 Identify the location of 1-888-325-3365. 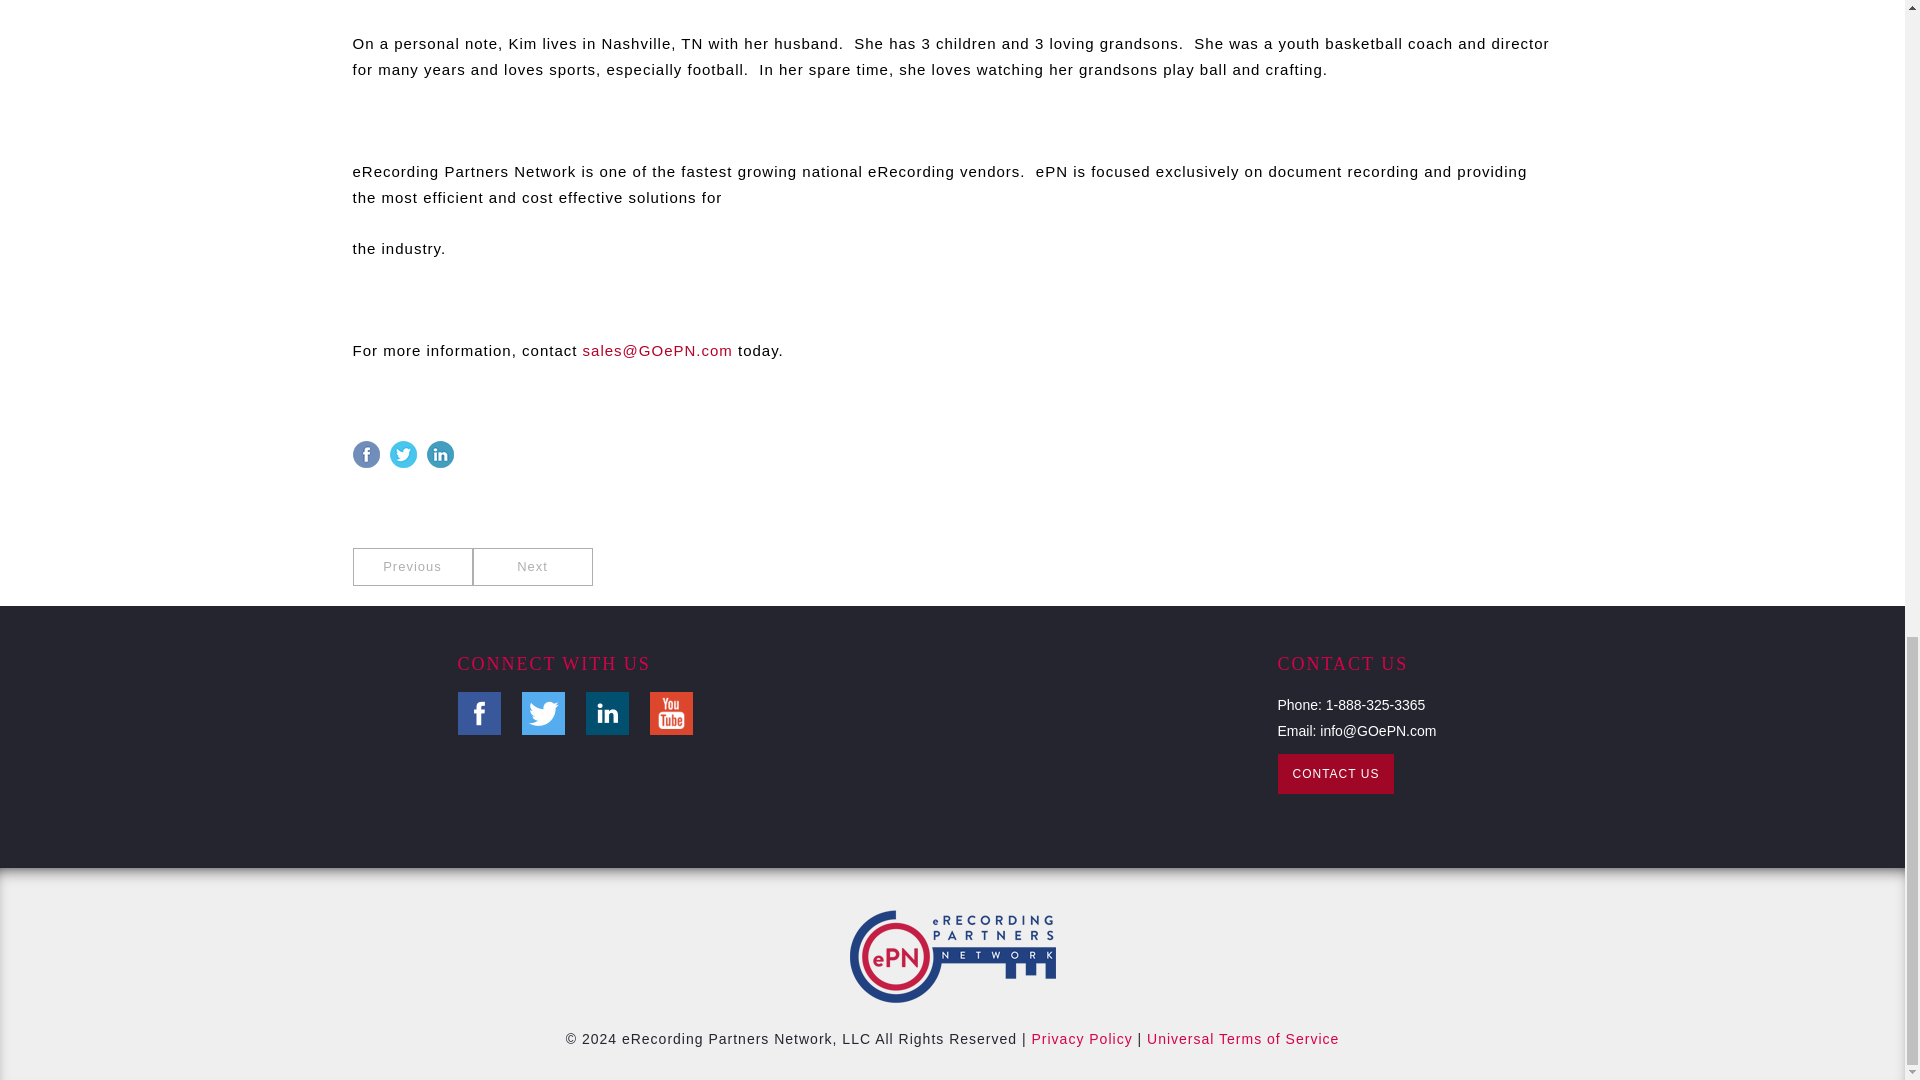
(1376, 704).